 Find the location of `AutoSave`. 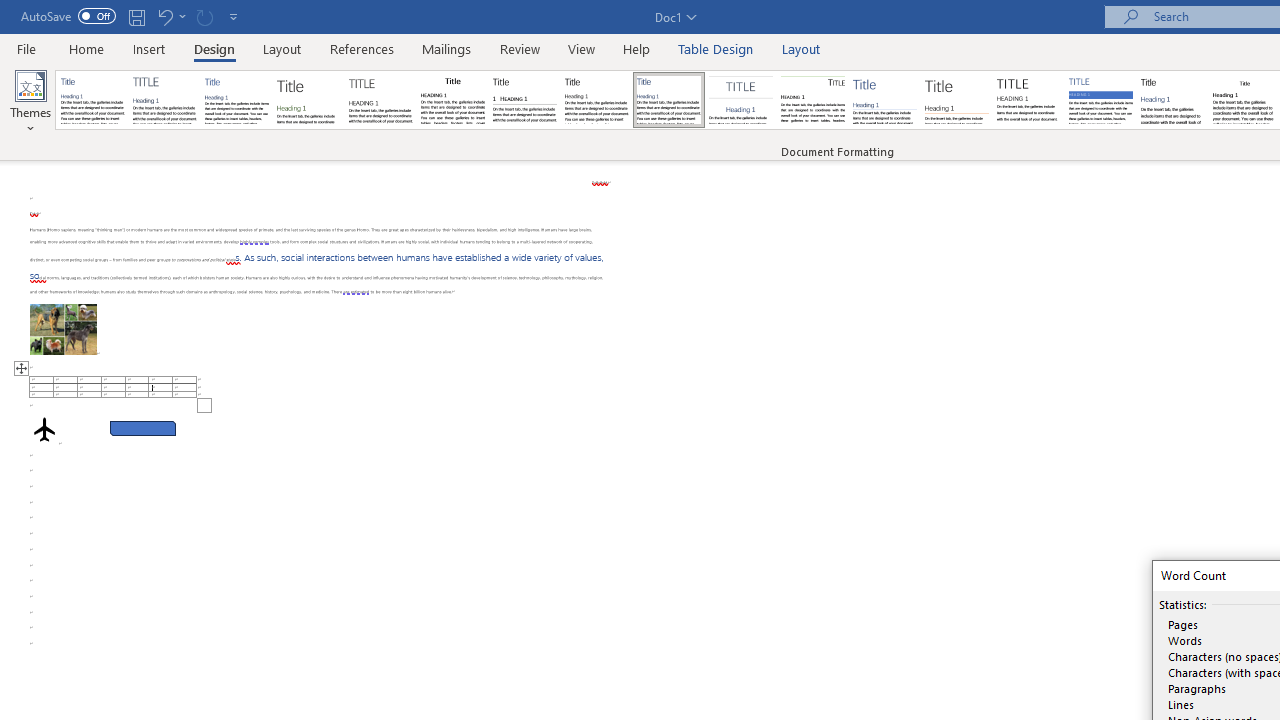

AutoSave is located at coordinates (68, 16).